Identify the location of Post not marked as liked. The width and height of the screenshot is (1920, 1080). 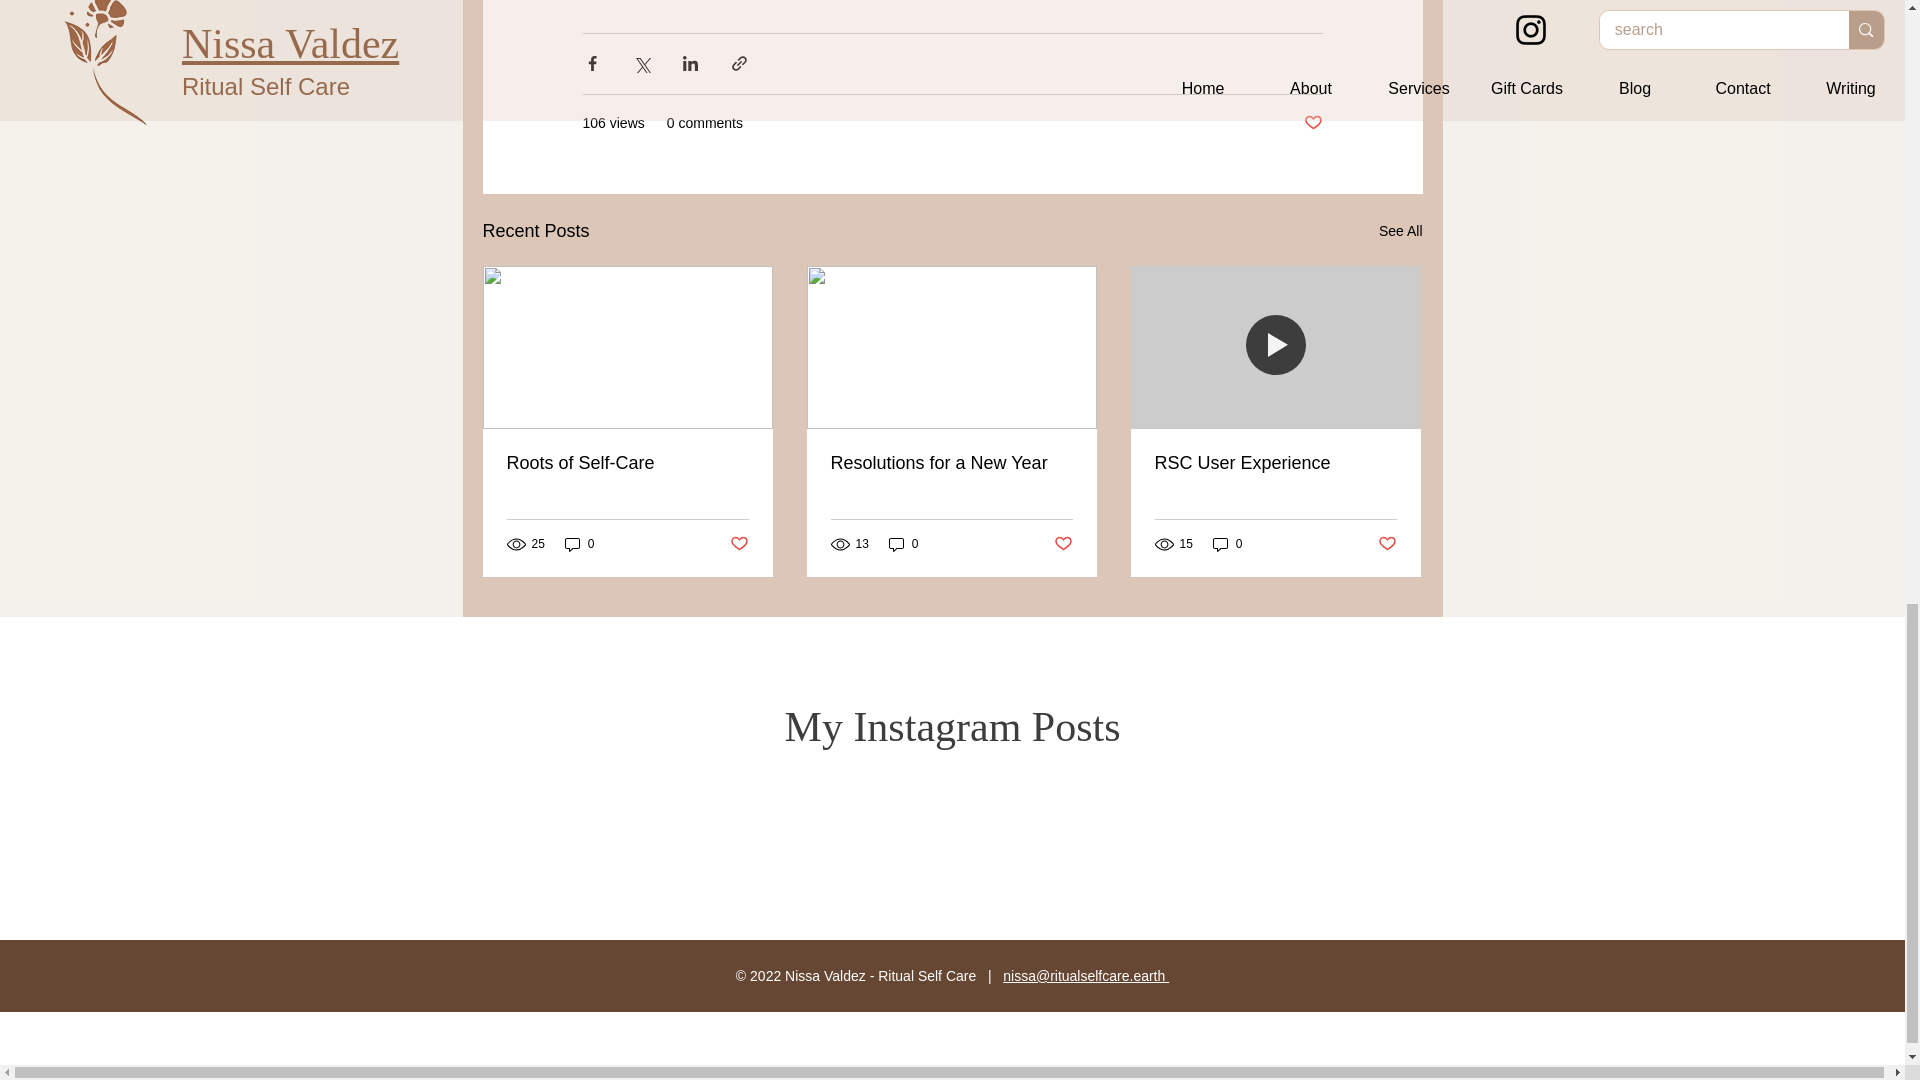
(1388, 544).